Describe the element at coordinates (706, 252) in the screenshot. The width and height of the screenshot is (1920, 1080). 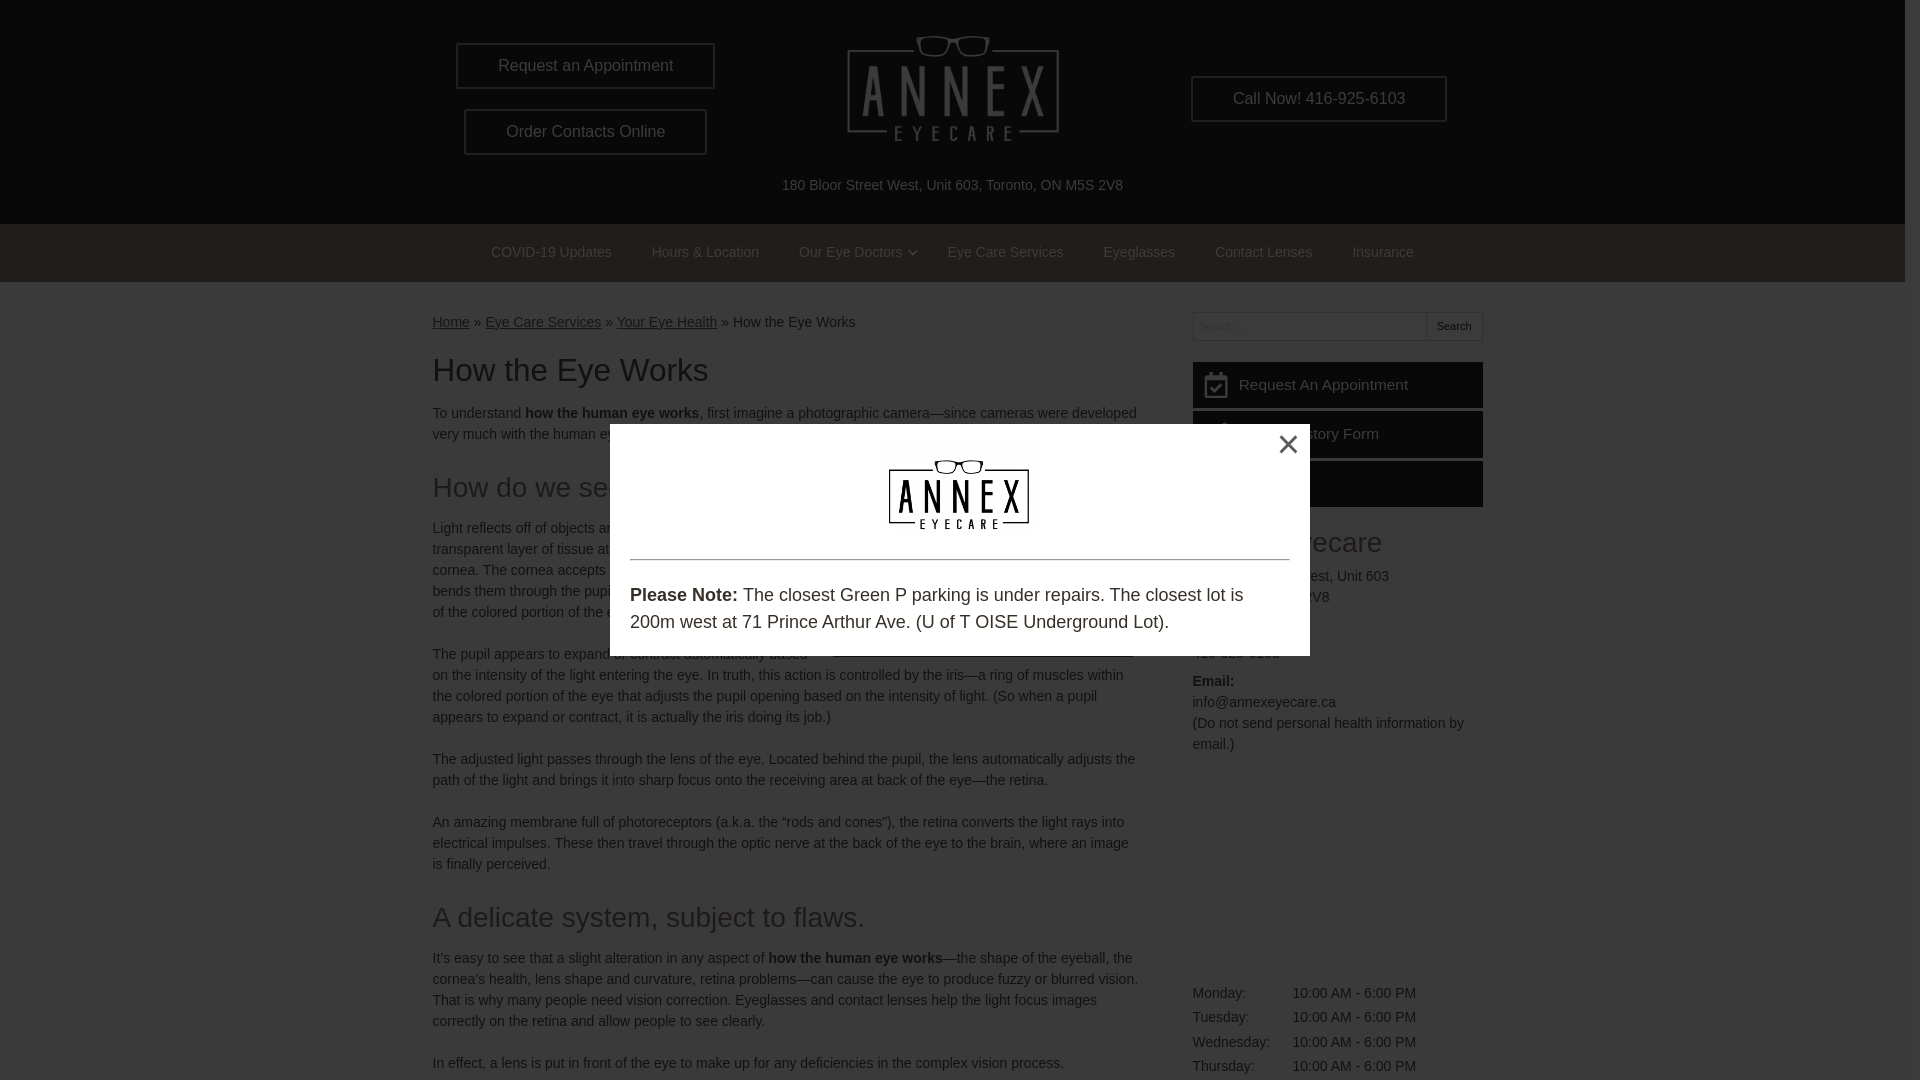
I see `Hours & Location` at that location.